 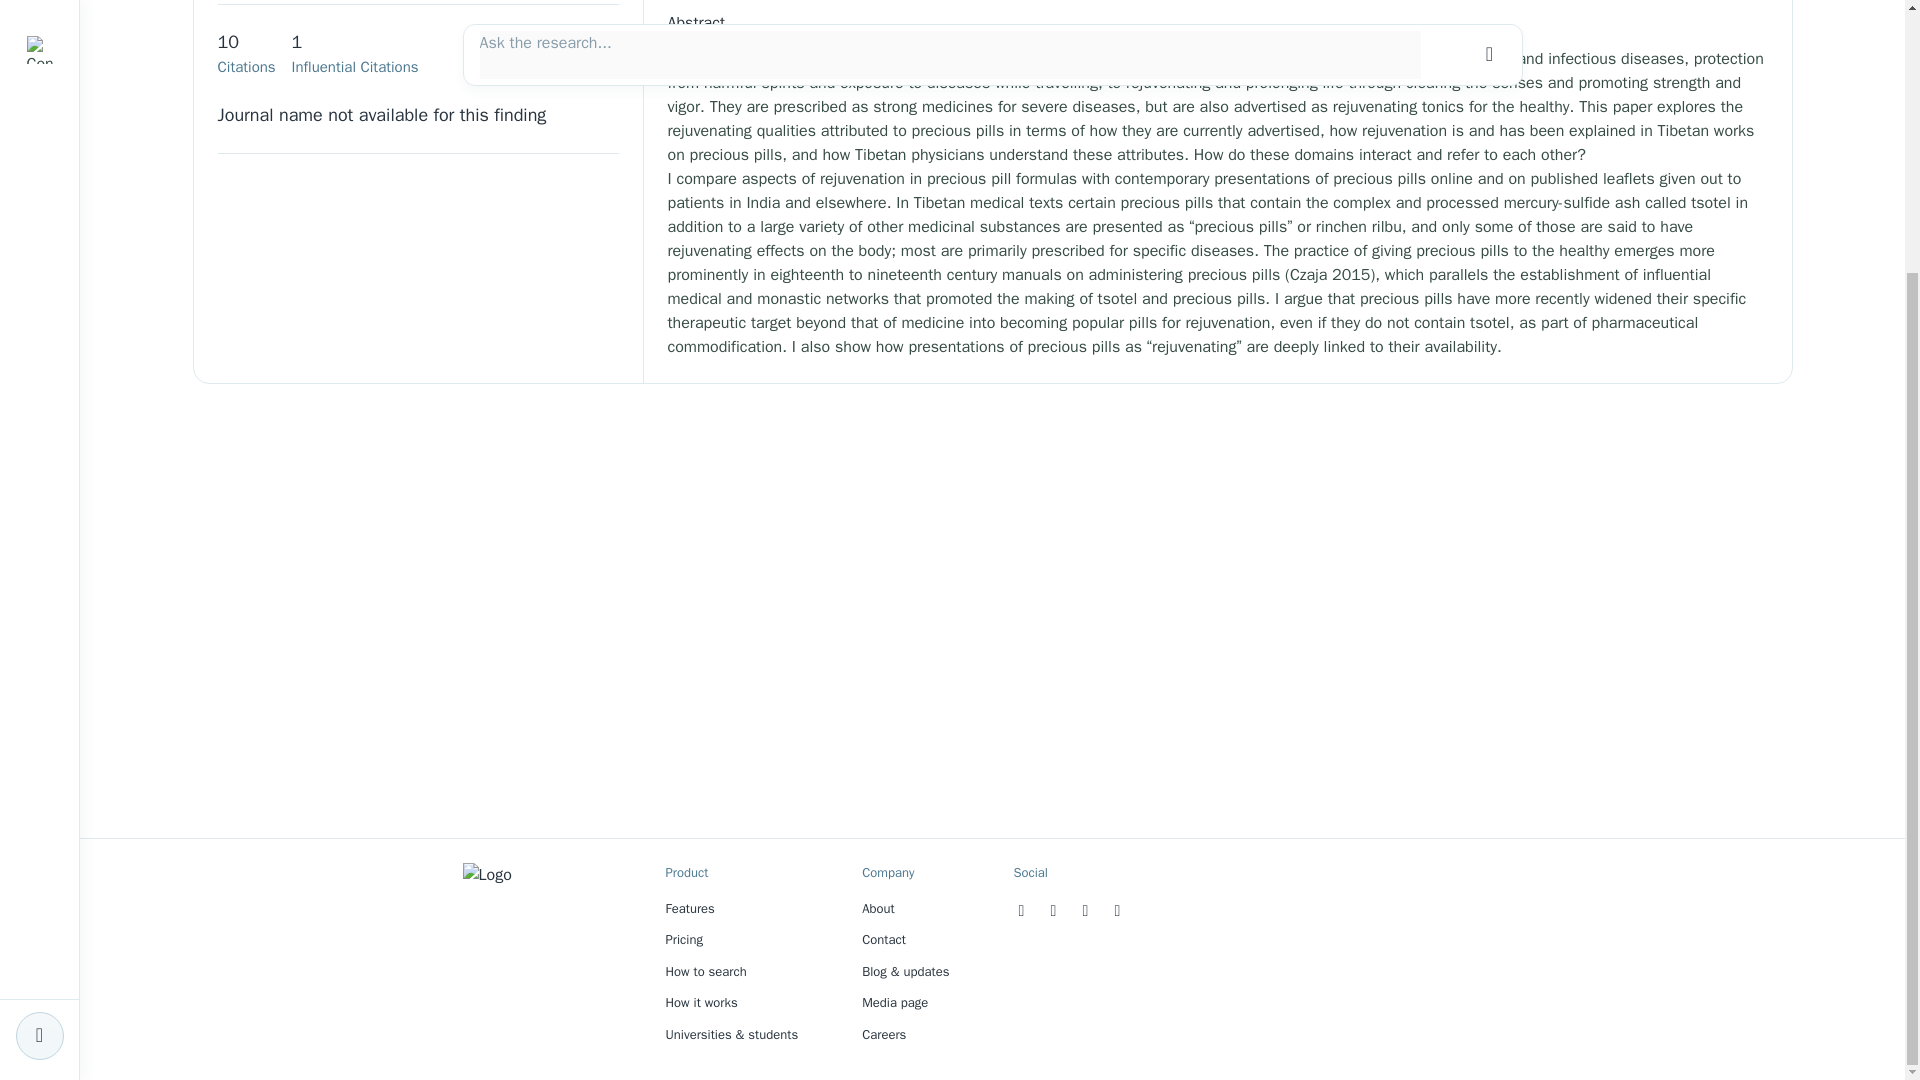 I want to click on Features, so click(x=690, y=908).